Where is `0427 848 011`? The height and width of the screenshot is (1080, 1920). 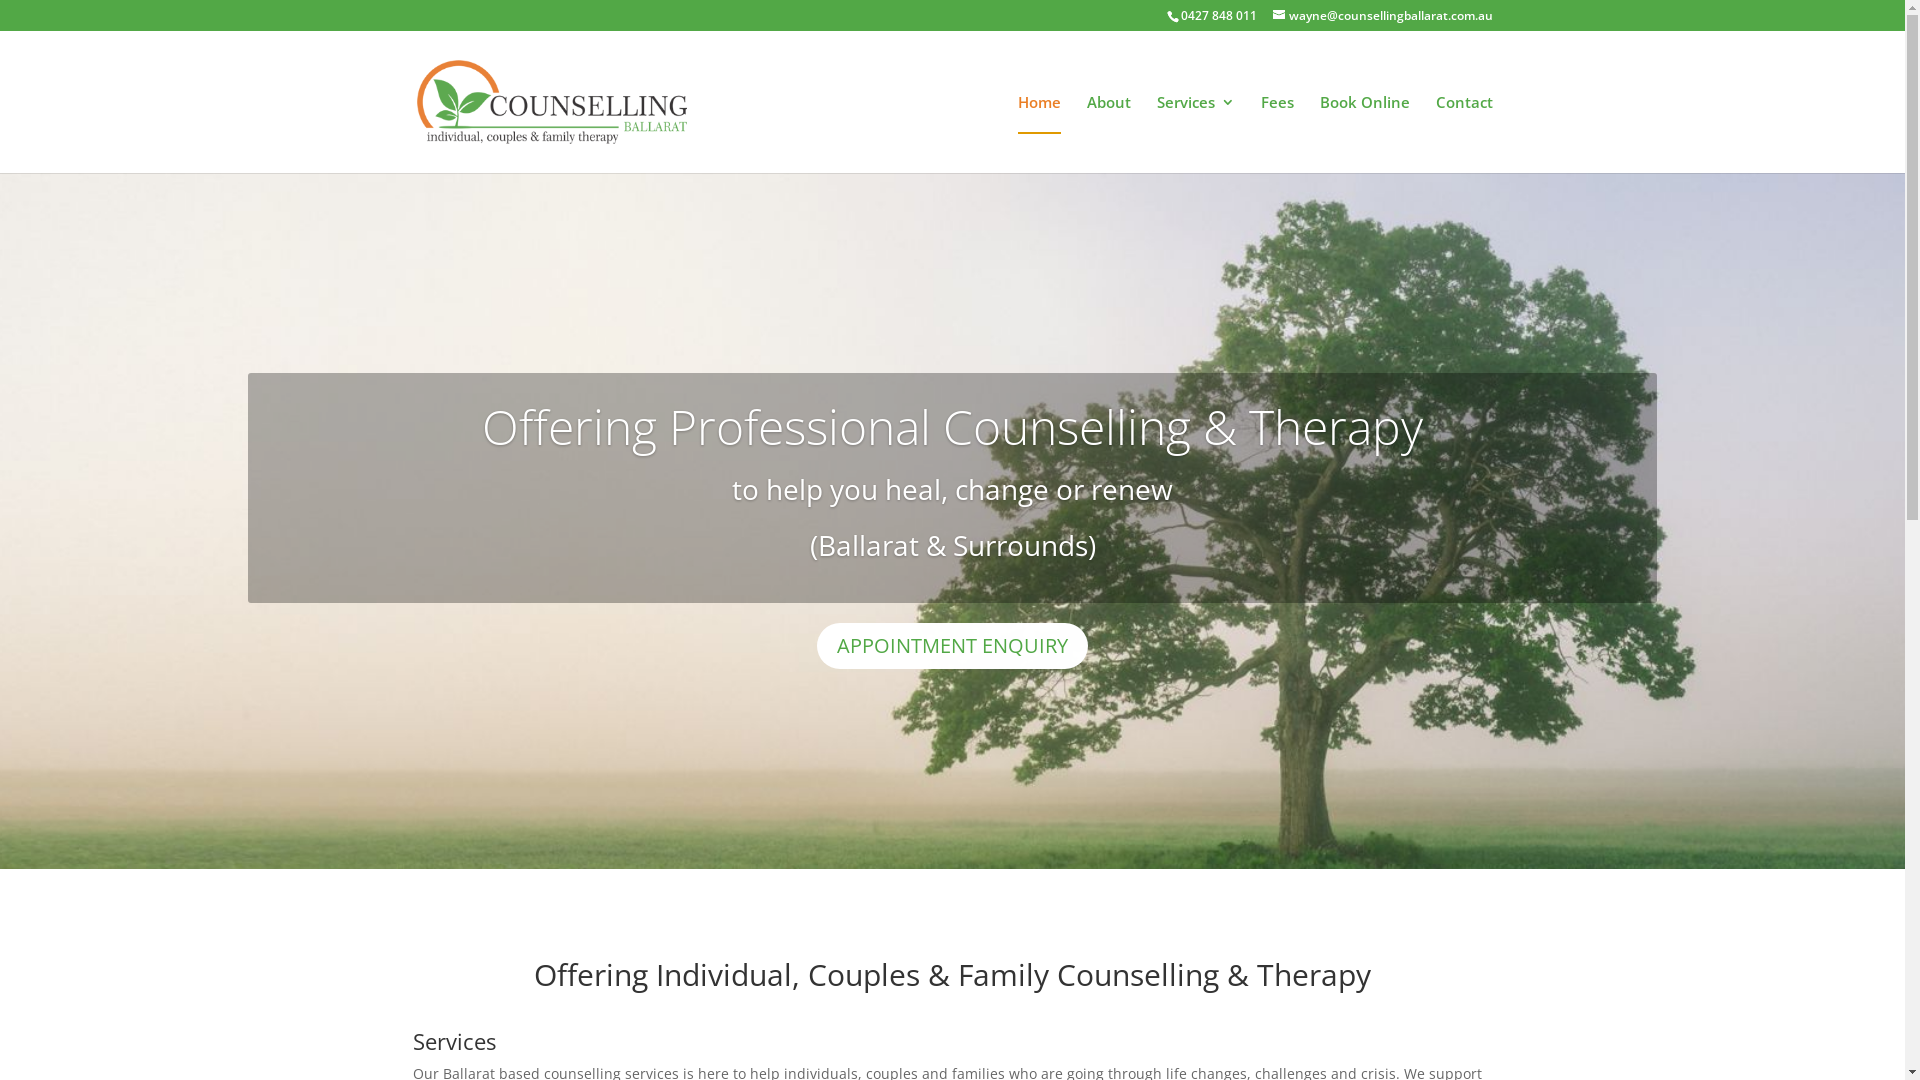
0427 848 011 is located at coordinates (1218, 16).